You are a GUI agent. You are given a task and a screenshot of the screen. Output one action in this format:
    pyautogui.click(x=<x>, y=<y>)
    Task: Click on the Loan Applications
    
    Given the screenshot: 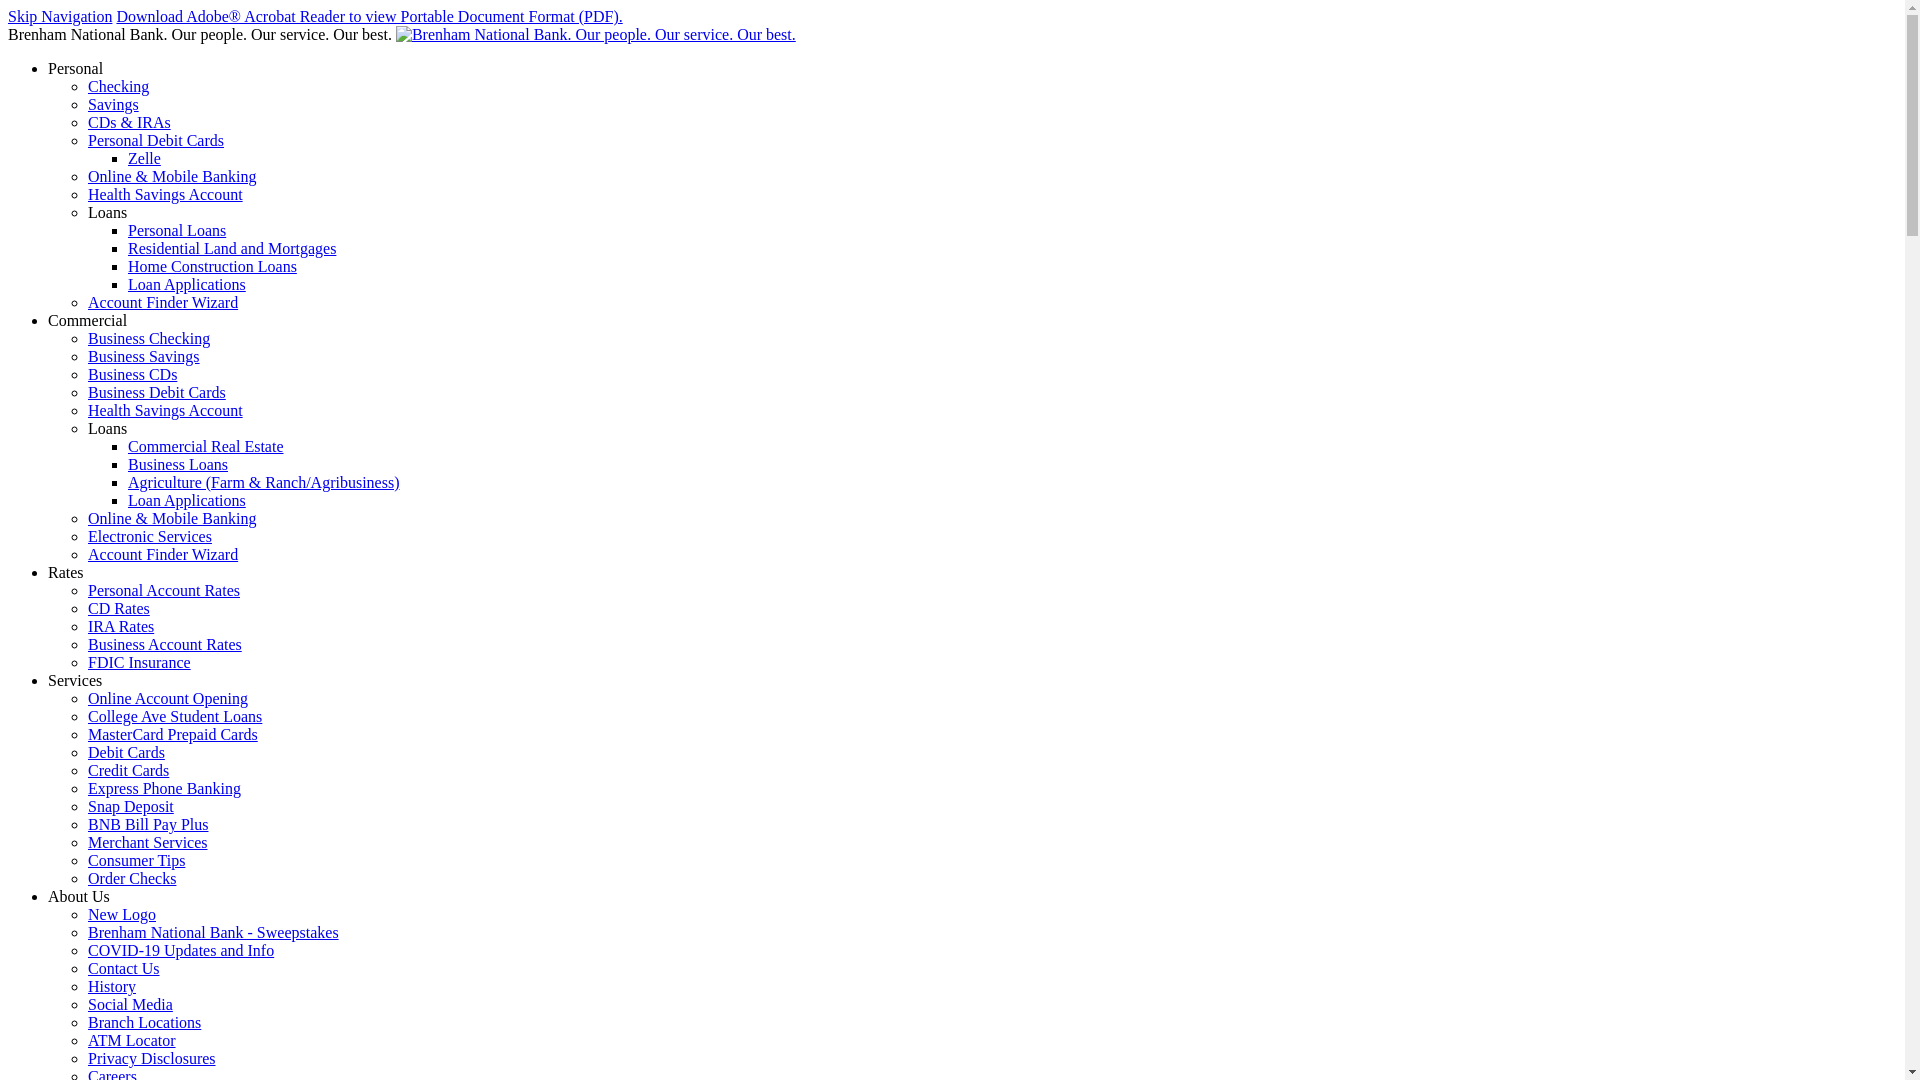 What is the action you would take?
    pyautogui.click(x=186, y=500)
    